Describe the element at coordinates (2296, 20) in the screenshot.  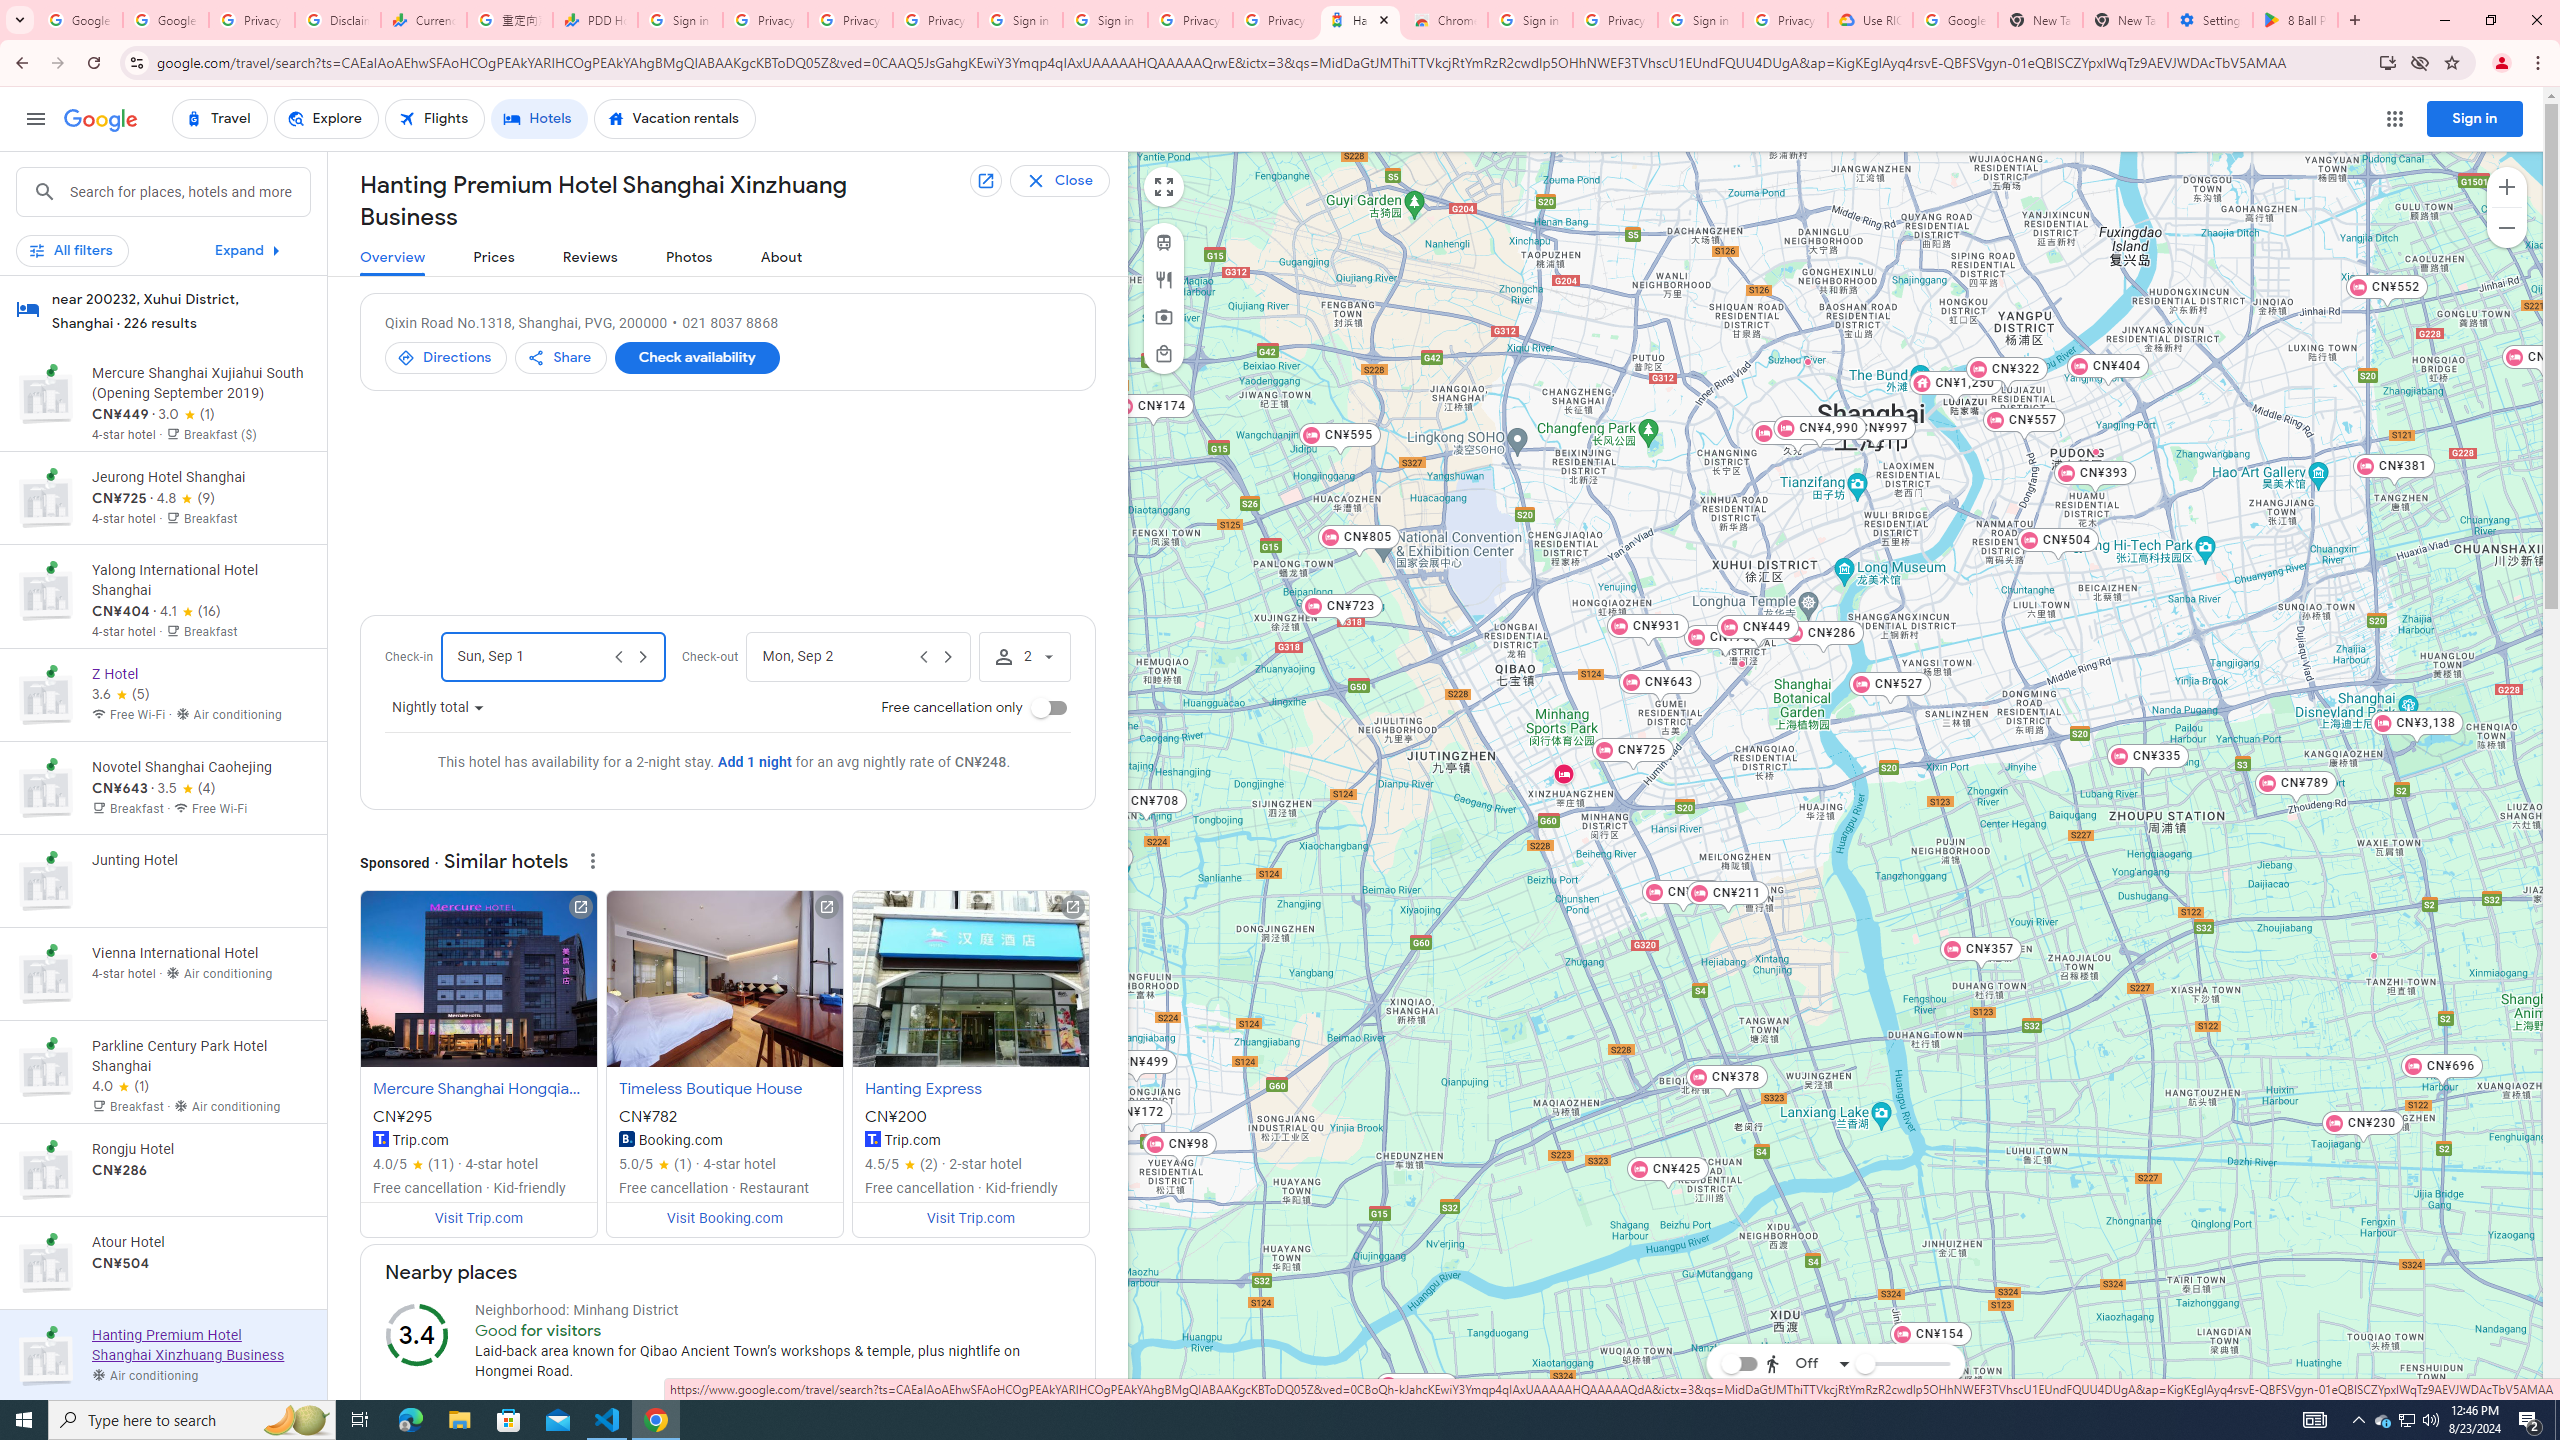
I see `8 Ball Pool - Apps on Google Play` at that location.